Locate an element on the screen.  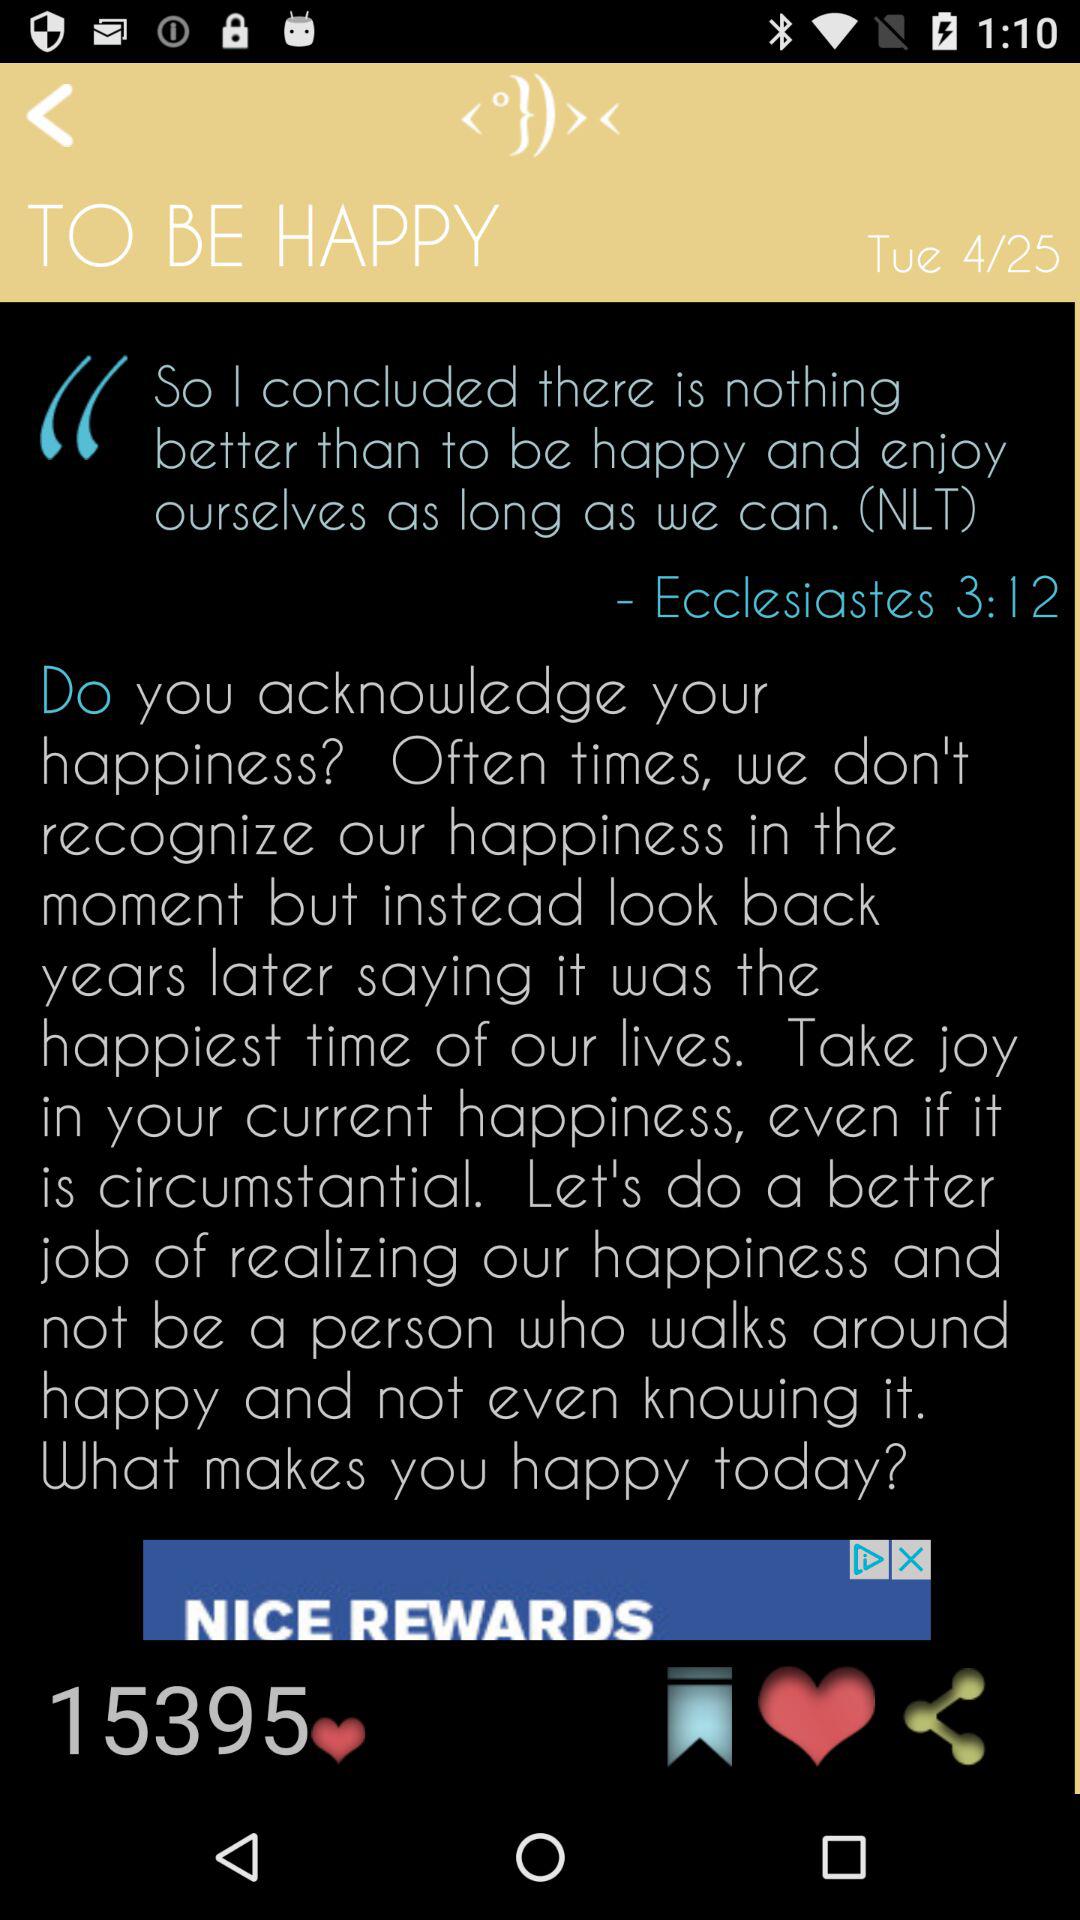
tag this is located at coordinates (700, 1717).